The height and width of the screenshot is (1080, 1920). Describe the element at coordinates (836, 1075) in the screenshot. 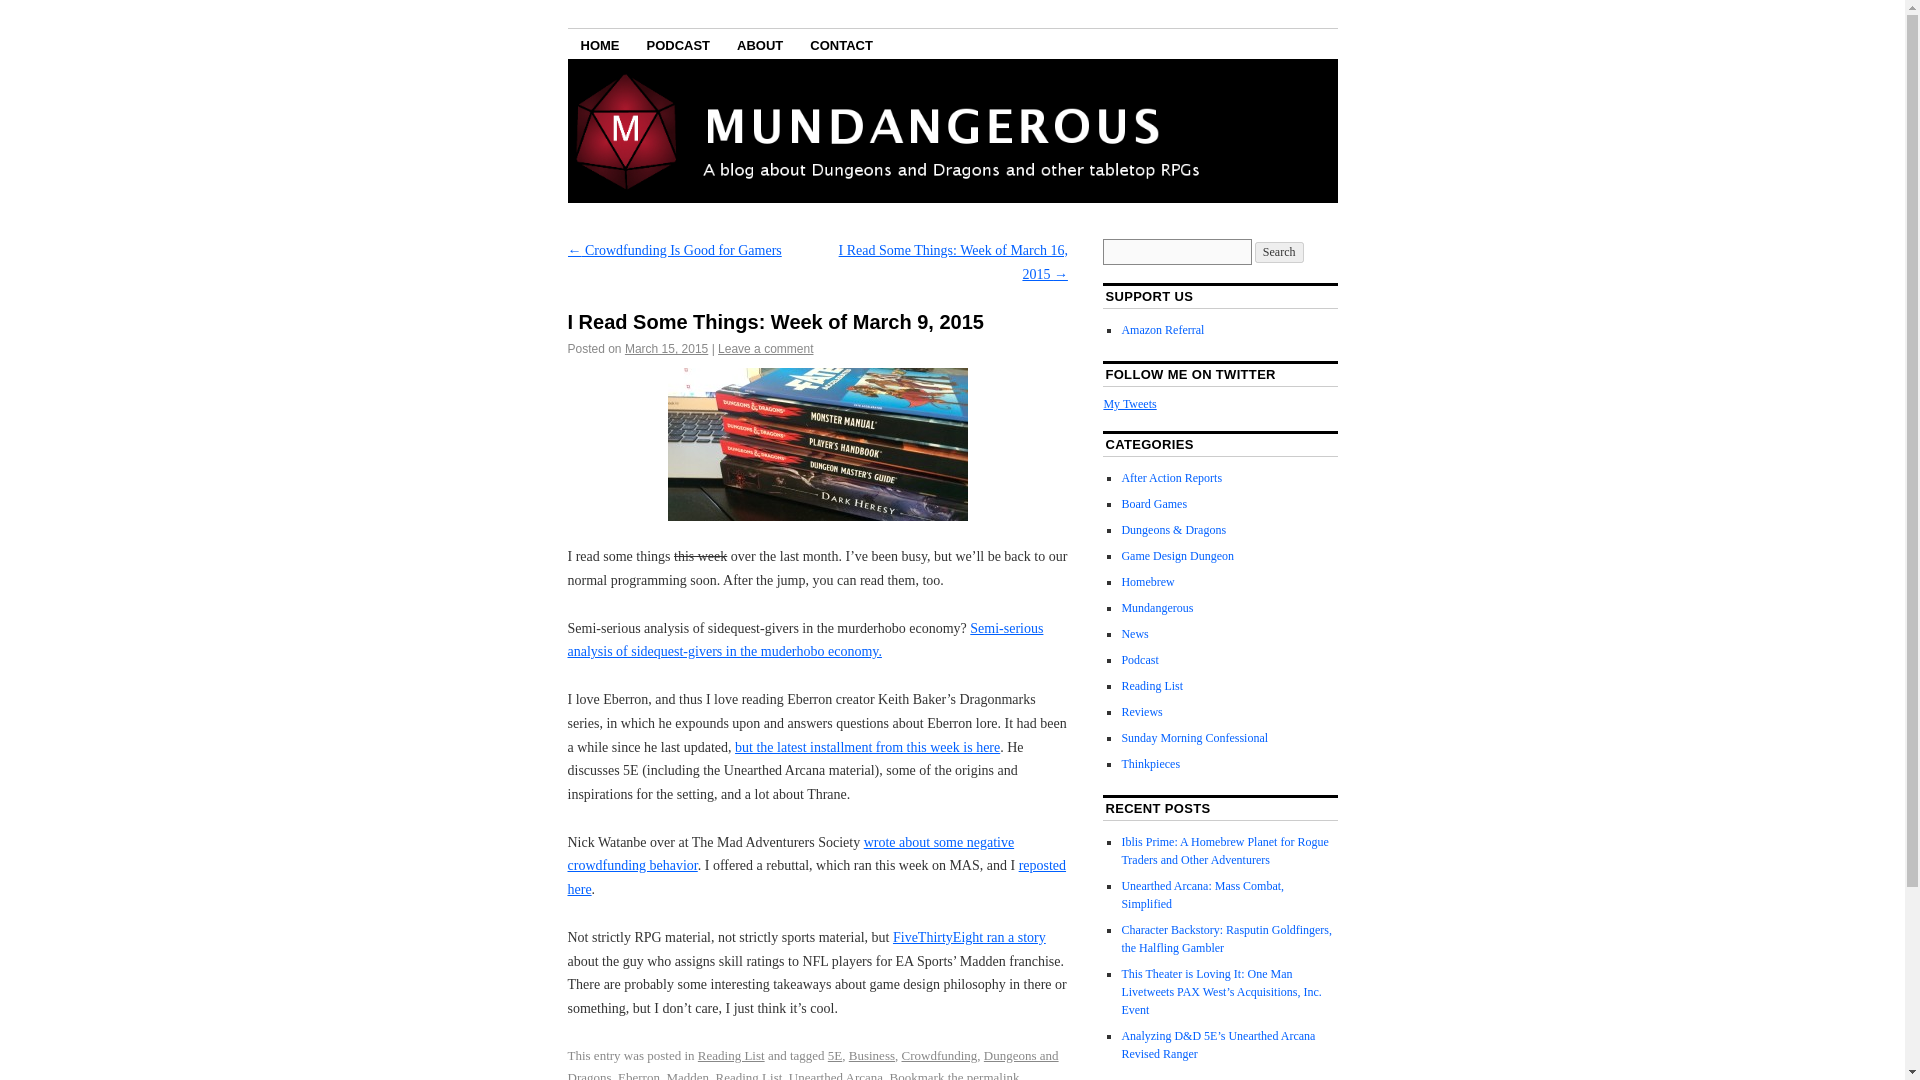

I see `Unearthed Arcana` at that location.